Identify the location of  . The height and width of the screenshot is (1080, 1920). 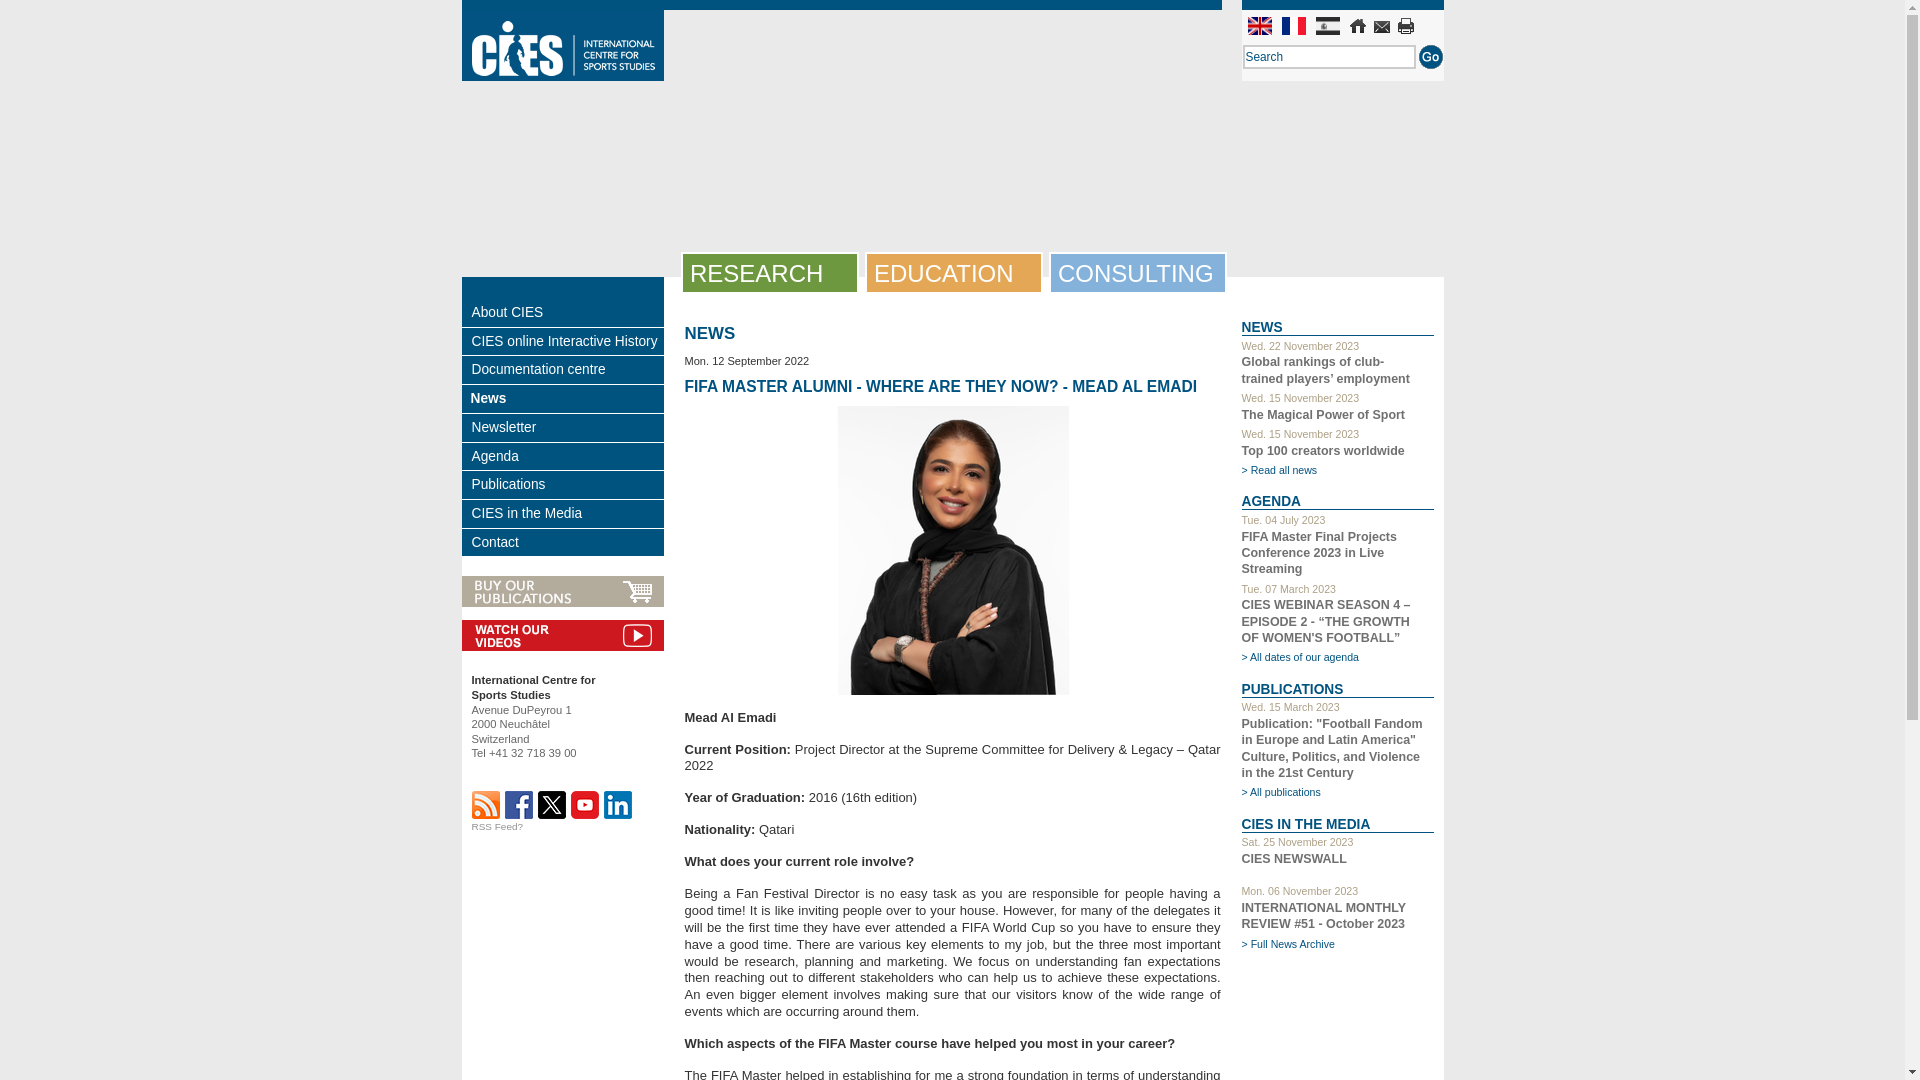
(552, 805).